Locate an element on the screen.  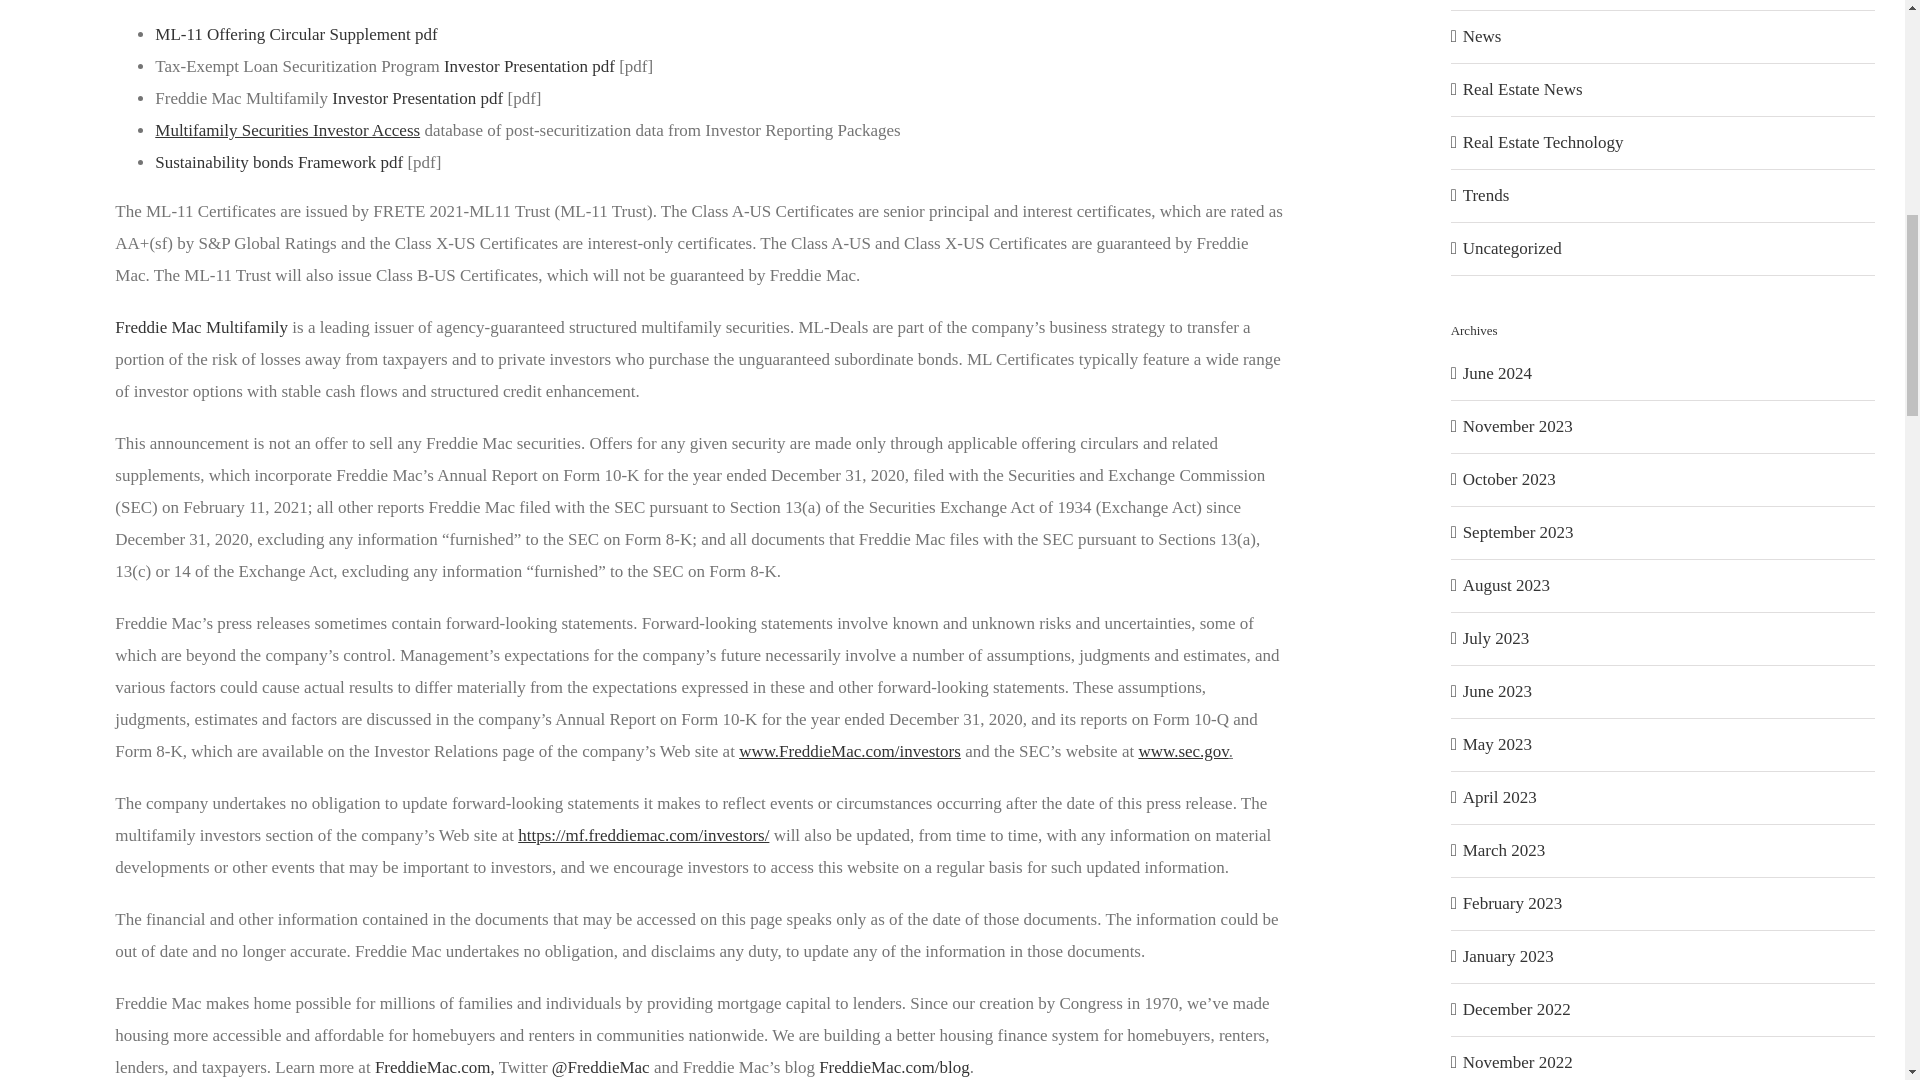
Freddie Mac Multifamily is located at coordinates (202, 326).